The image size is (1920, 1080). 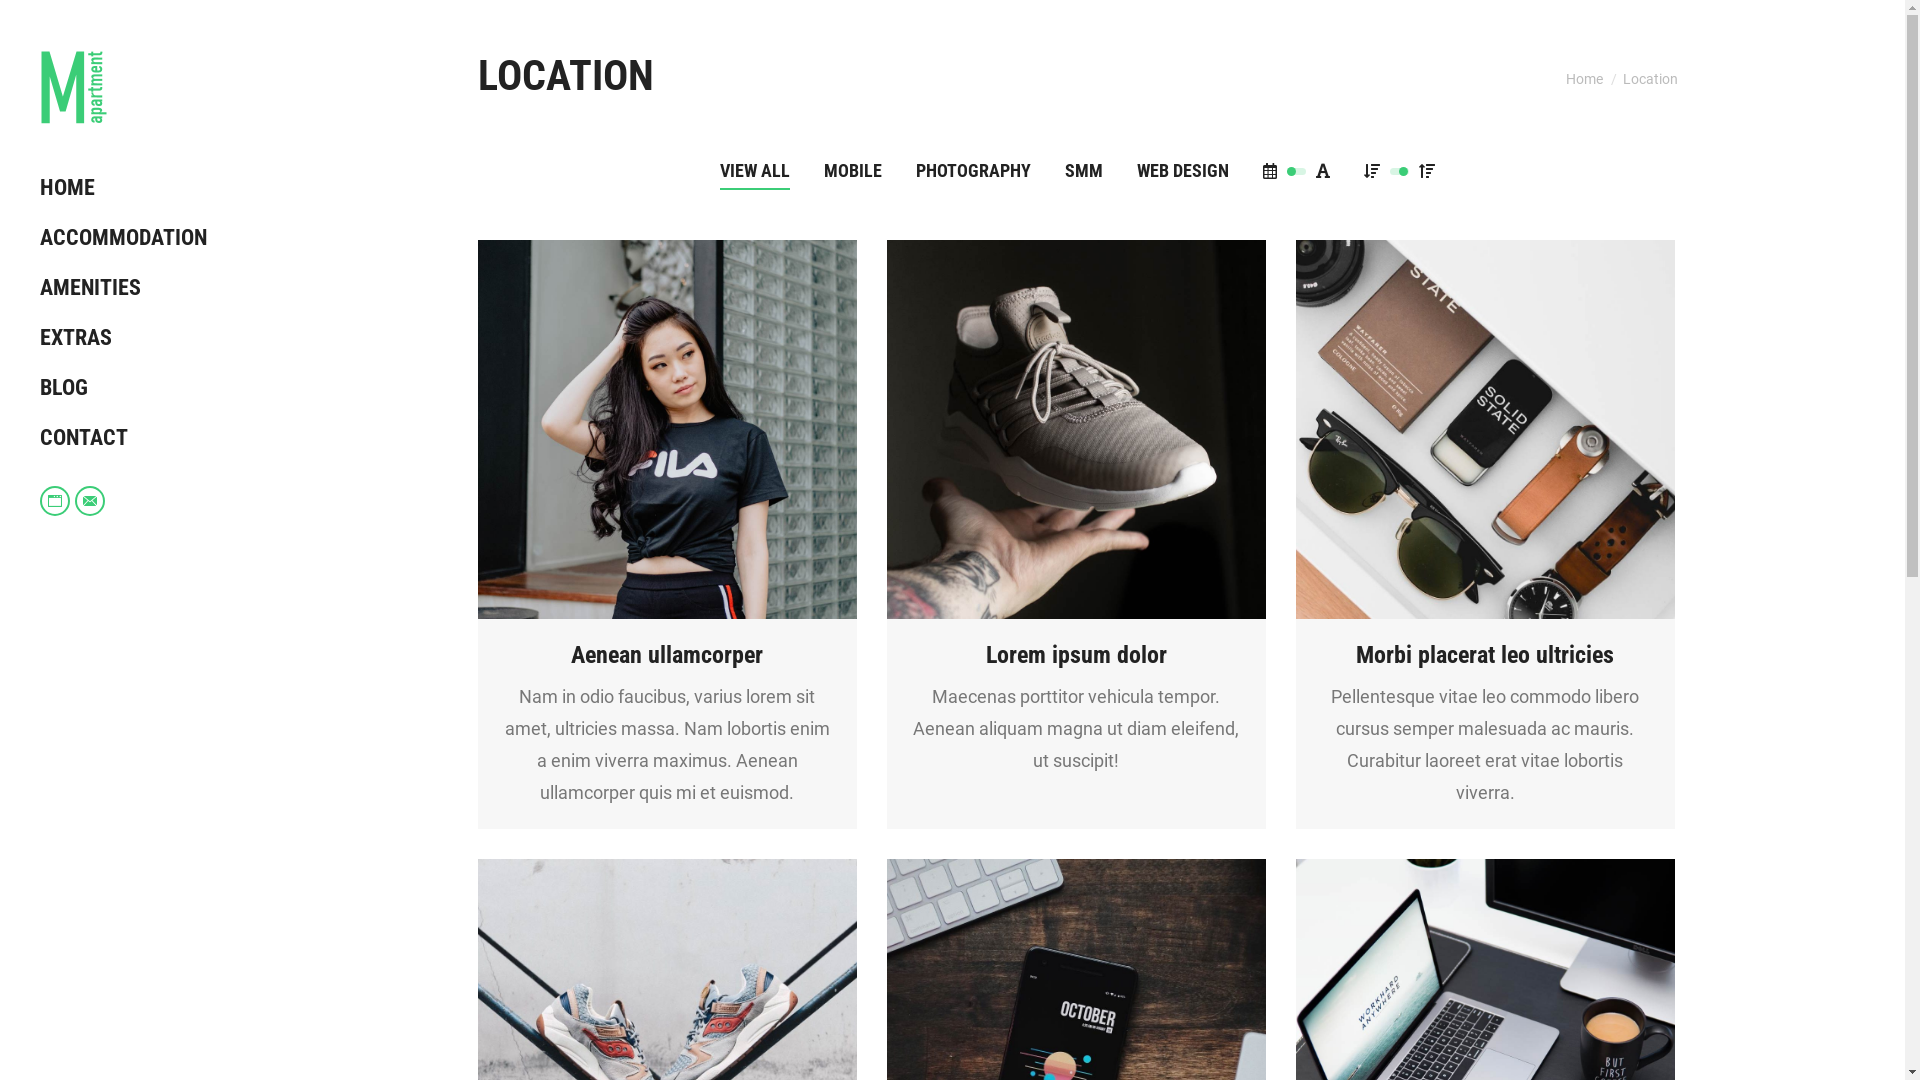 I want to click on VIEW ALL, so click(x=755, y=171).